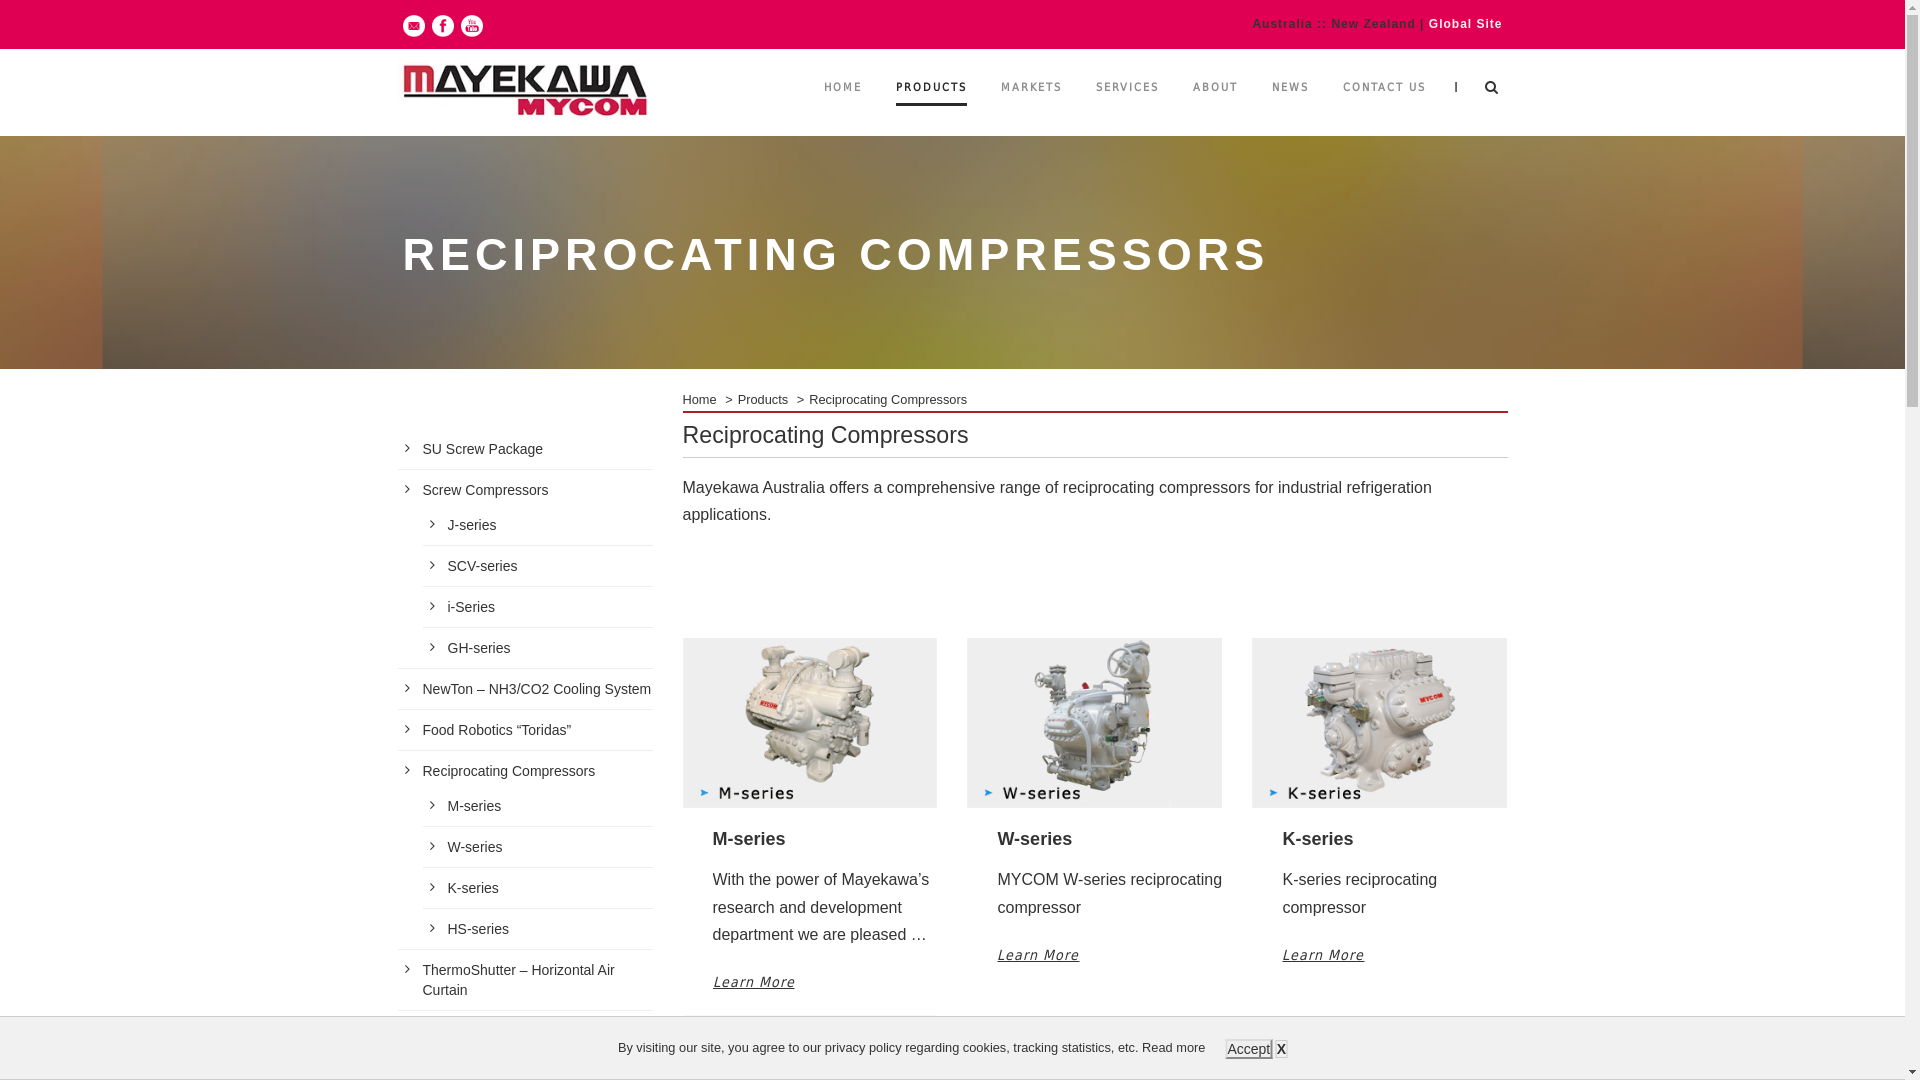 The height and width of the screenshot is (1080, 1920). I want to click on SCV-series, so click(483, 566).